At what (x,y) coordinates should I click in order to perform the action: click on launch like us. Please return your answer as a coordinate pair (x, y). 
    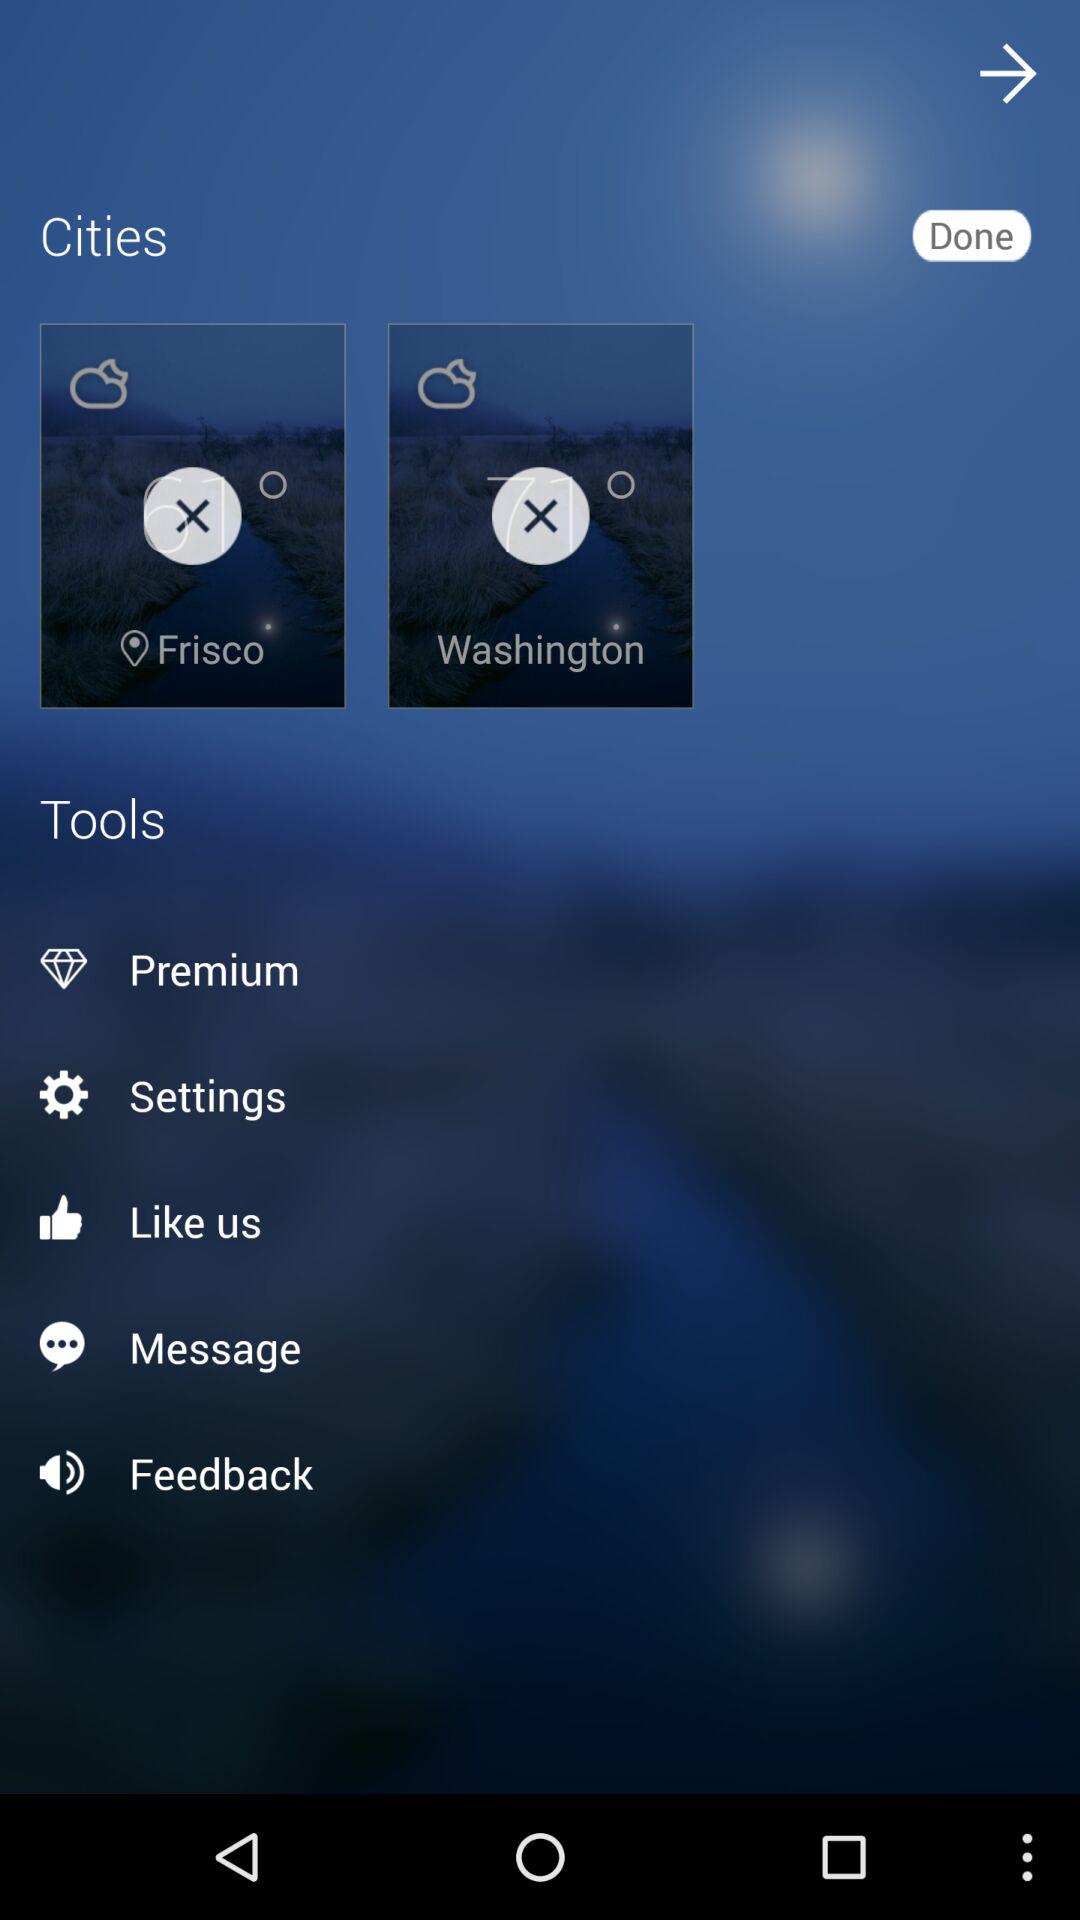
    Looking at the image, I should click on (540, 1220).